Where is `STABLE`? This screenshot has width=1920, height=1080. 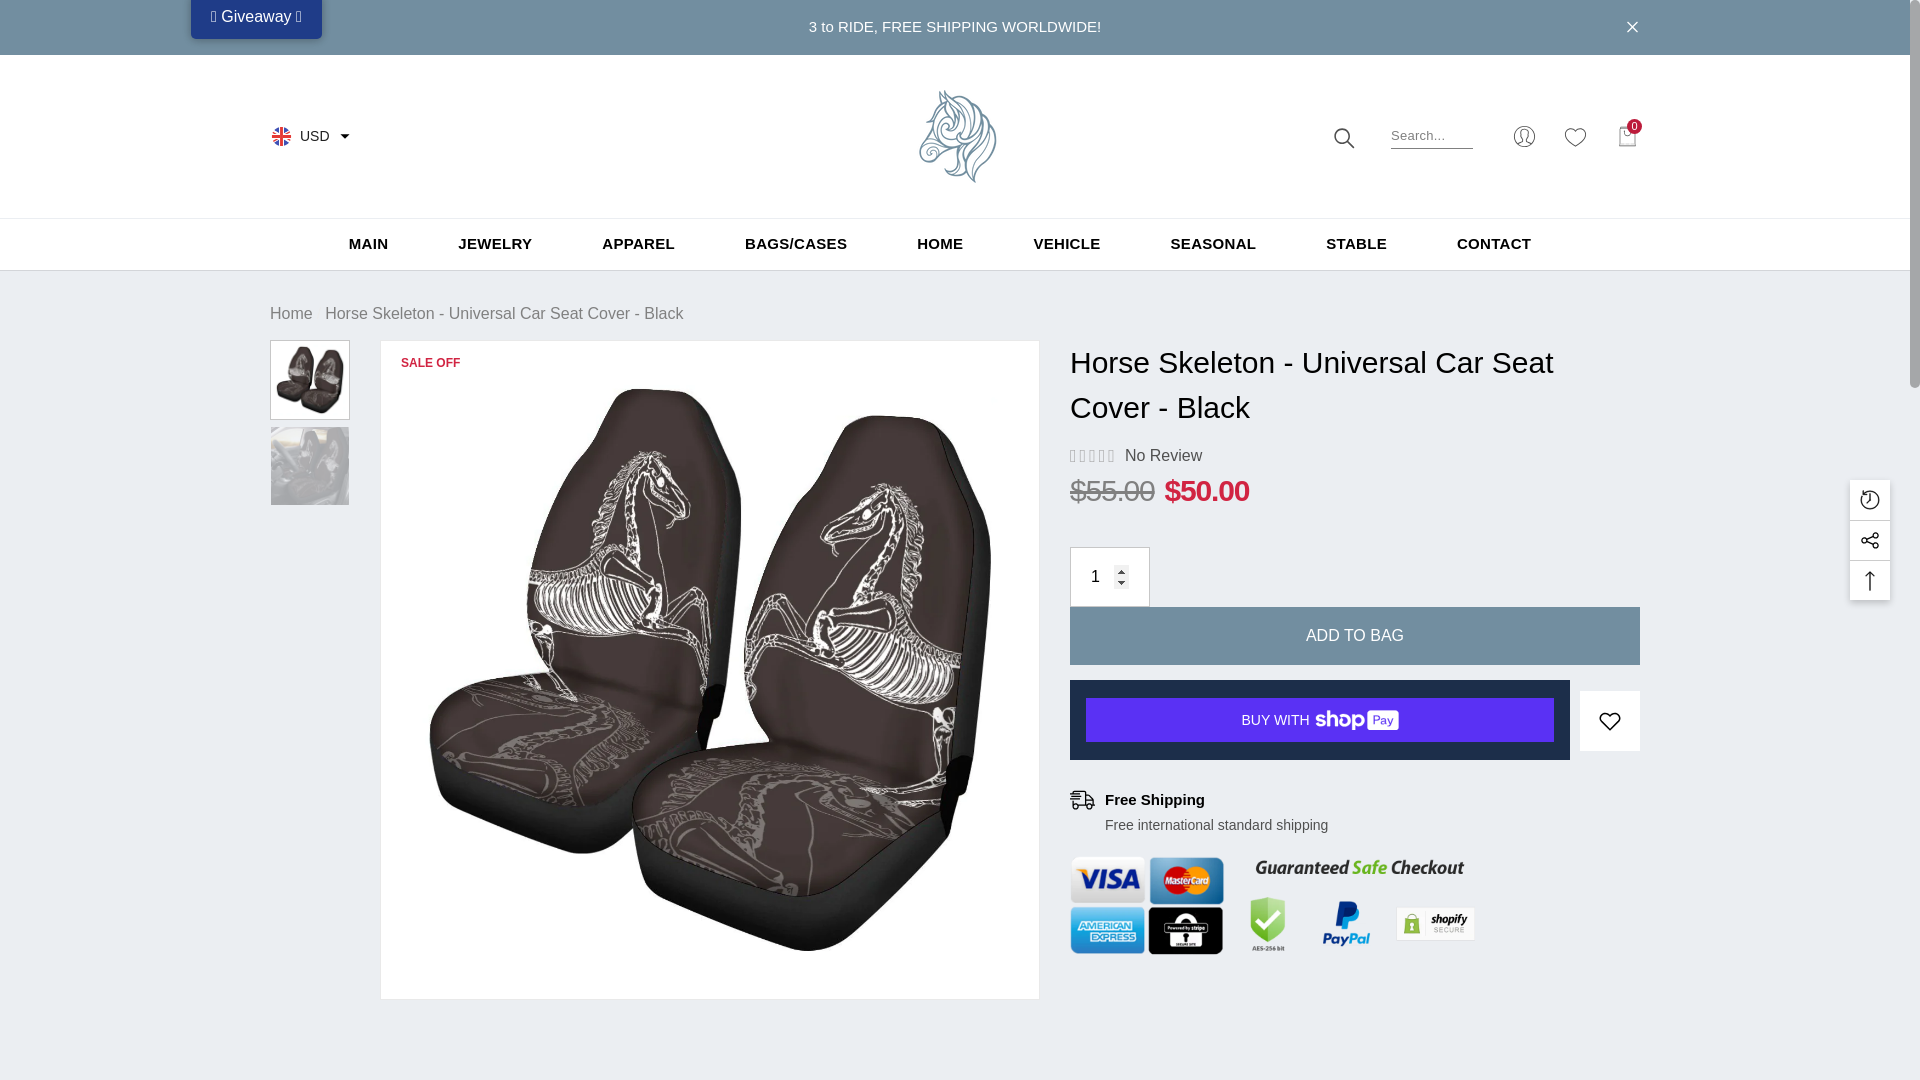 STABLE is located at coordinates (1356, 242).